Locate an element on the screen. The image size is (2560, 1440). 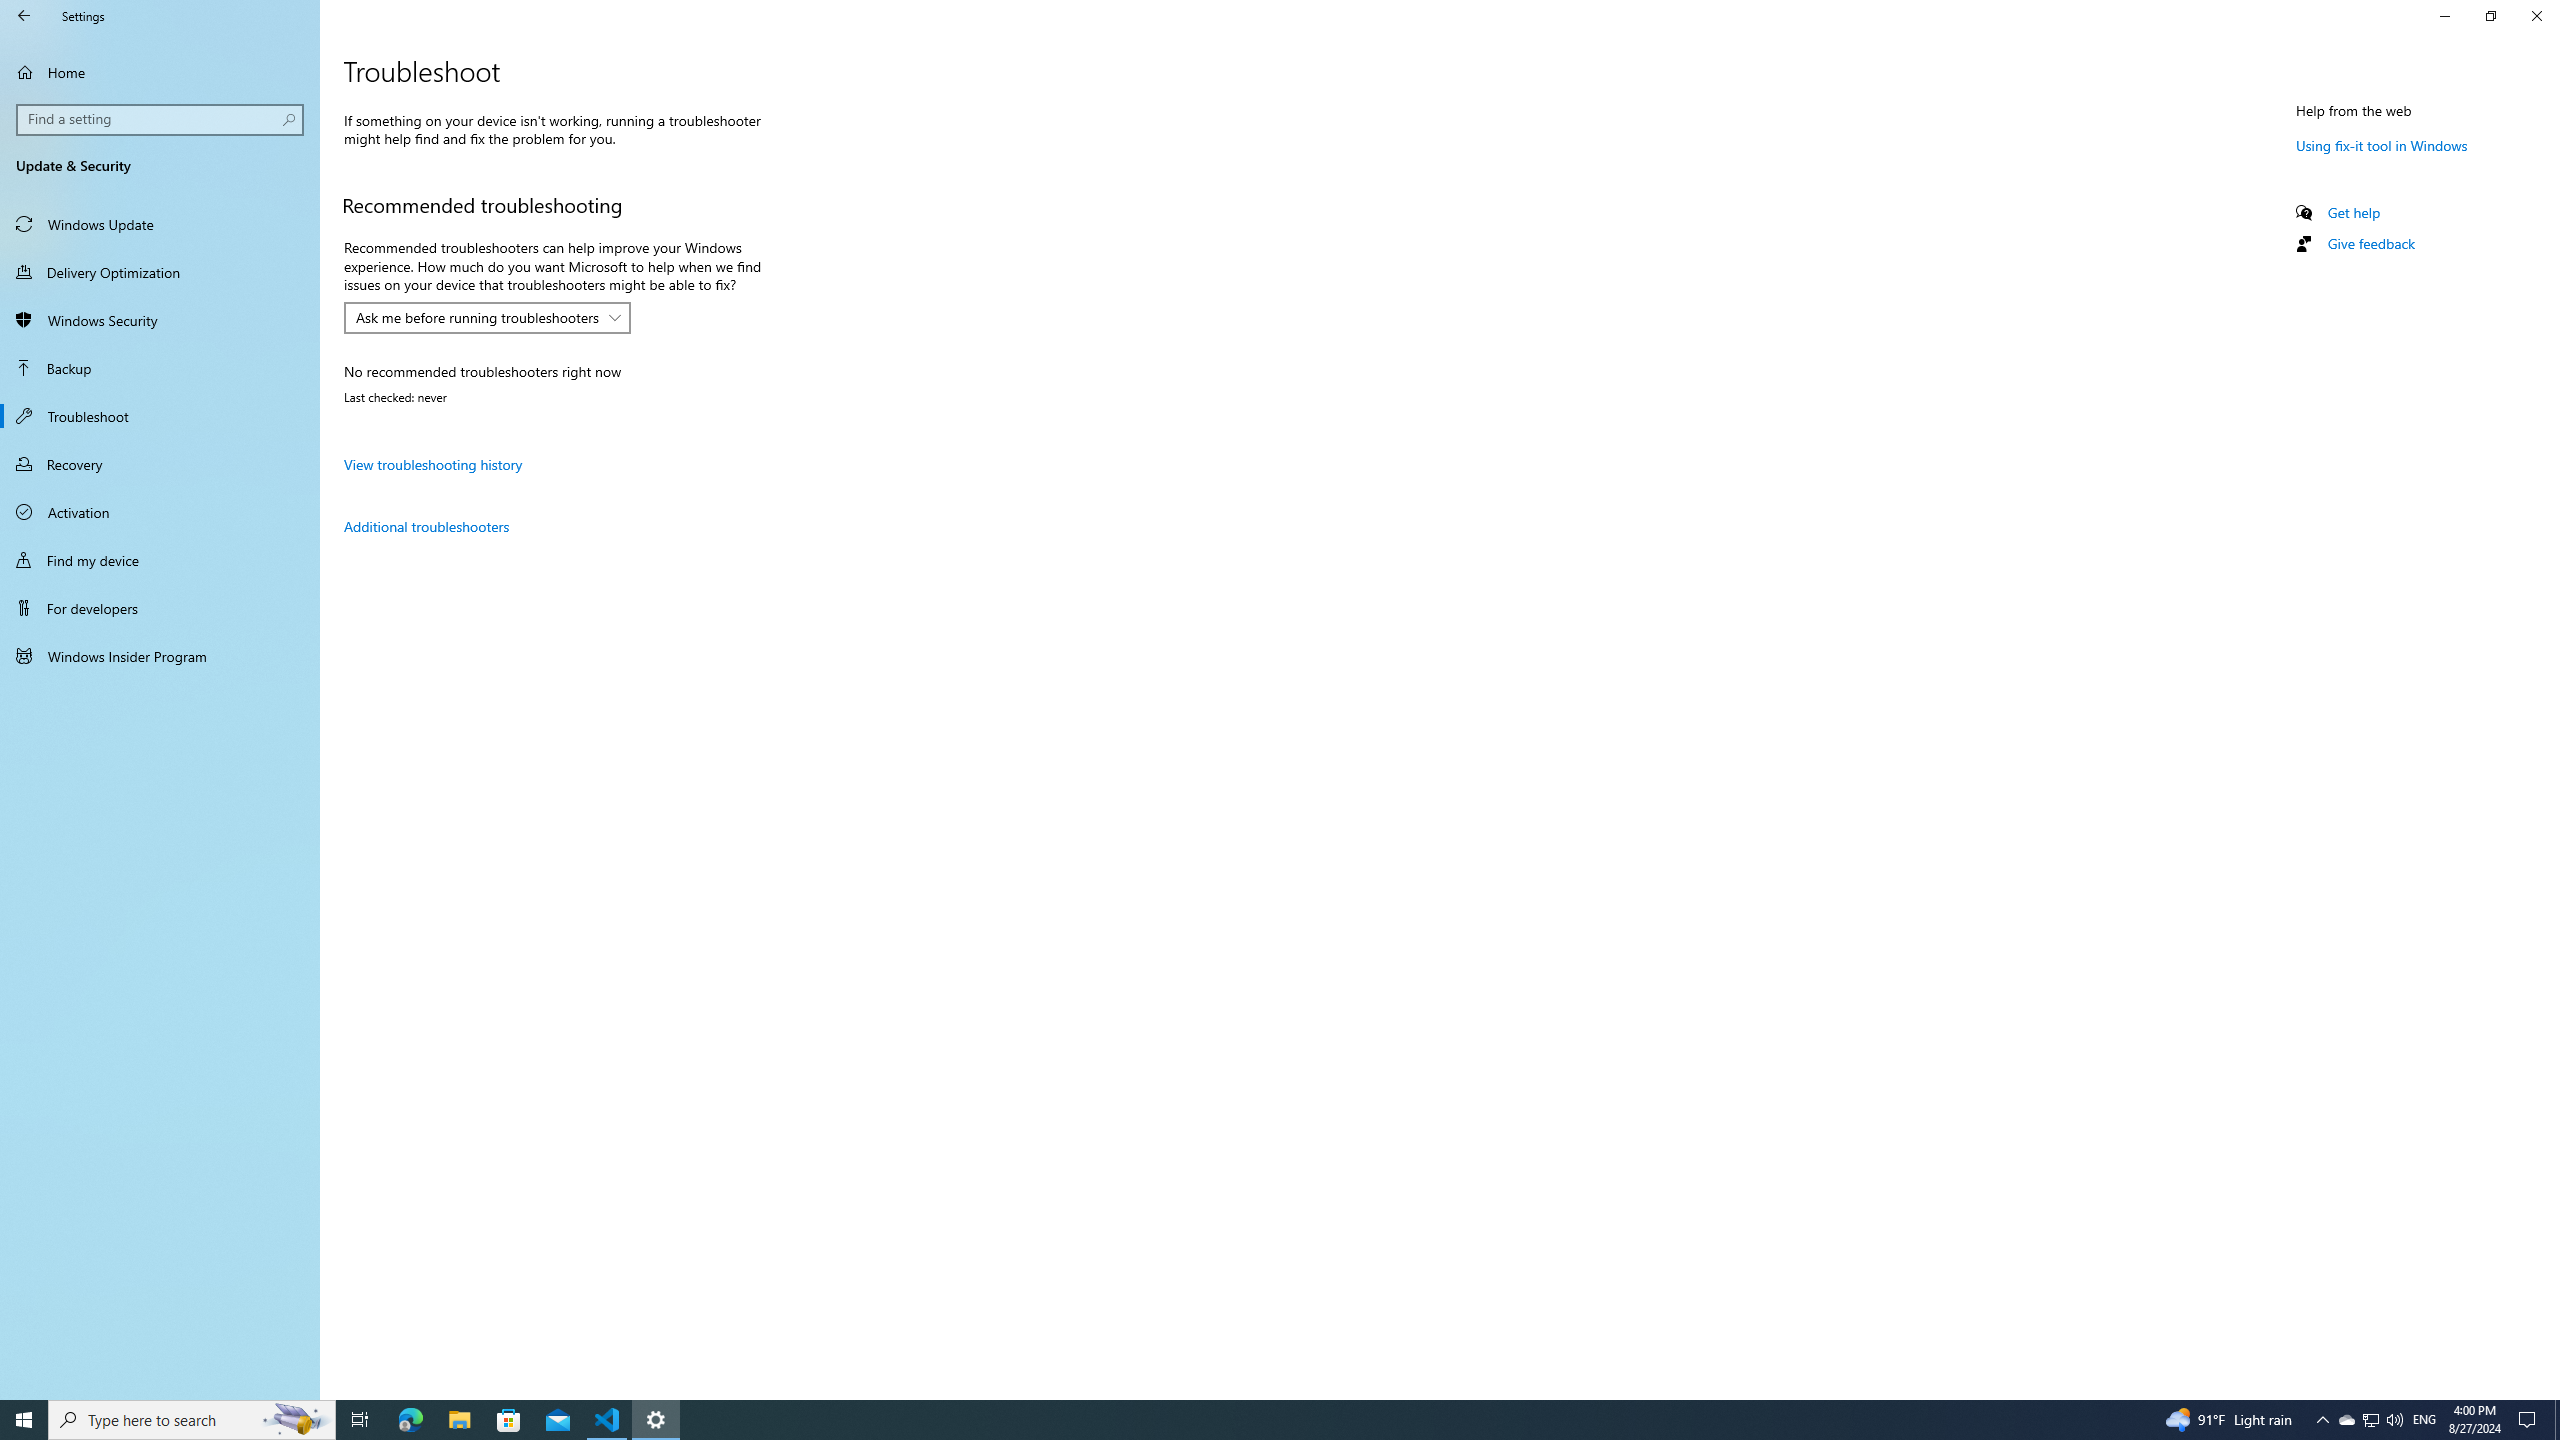
Visual Studio Code - 1 running window is located at coordinates (608, 1420).